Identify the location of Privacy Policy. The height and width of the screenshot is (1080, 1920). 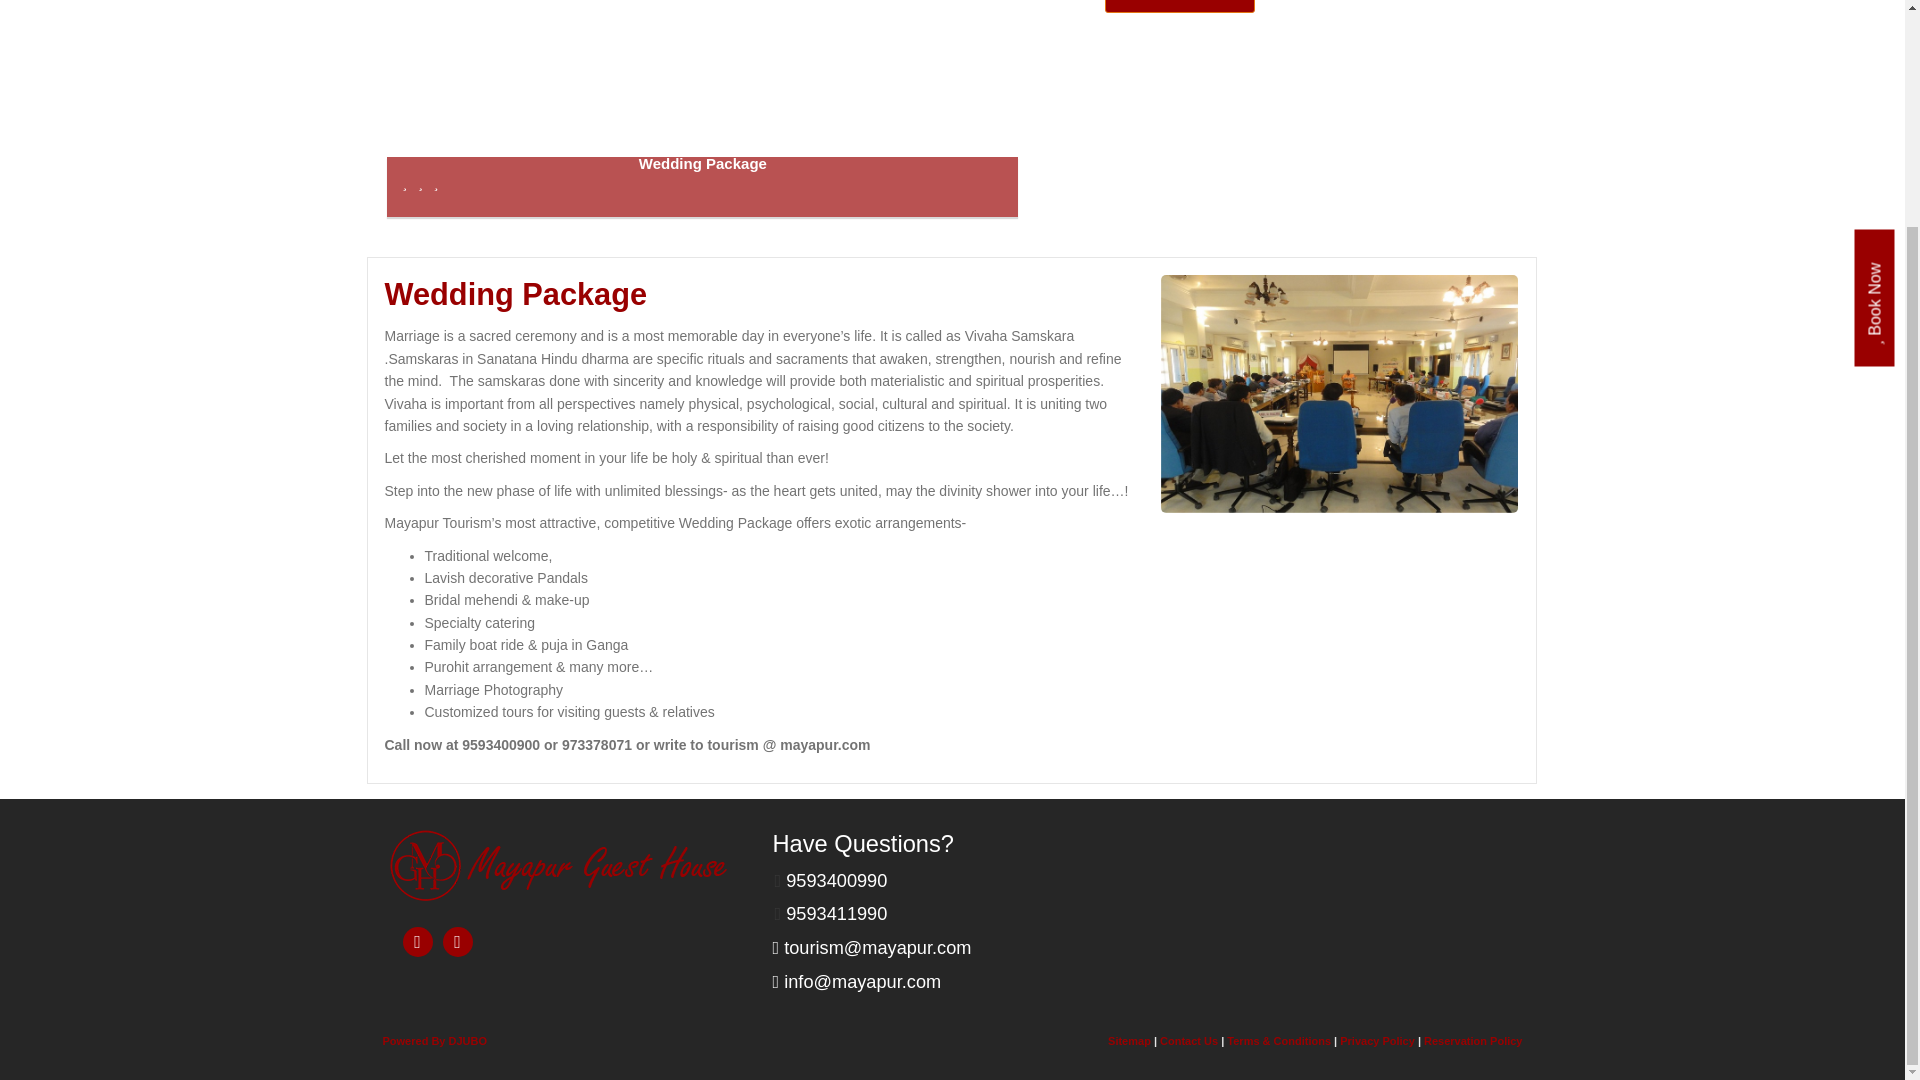
(1378, 1040).